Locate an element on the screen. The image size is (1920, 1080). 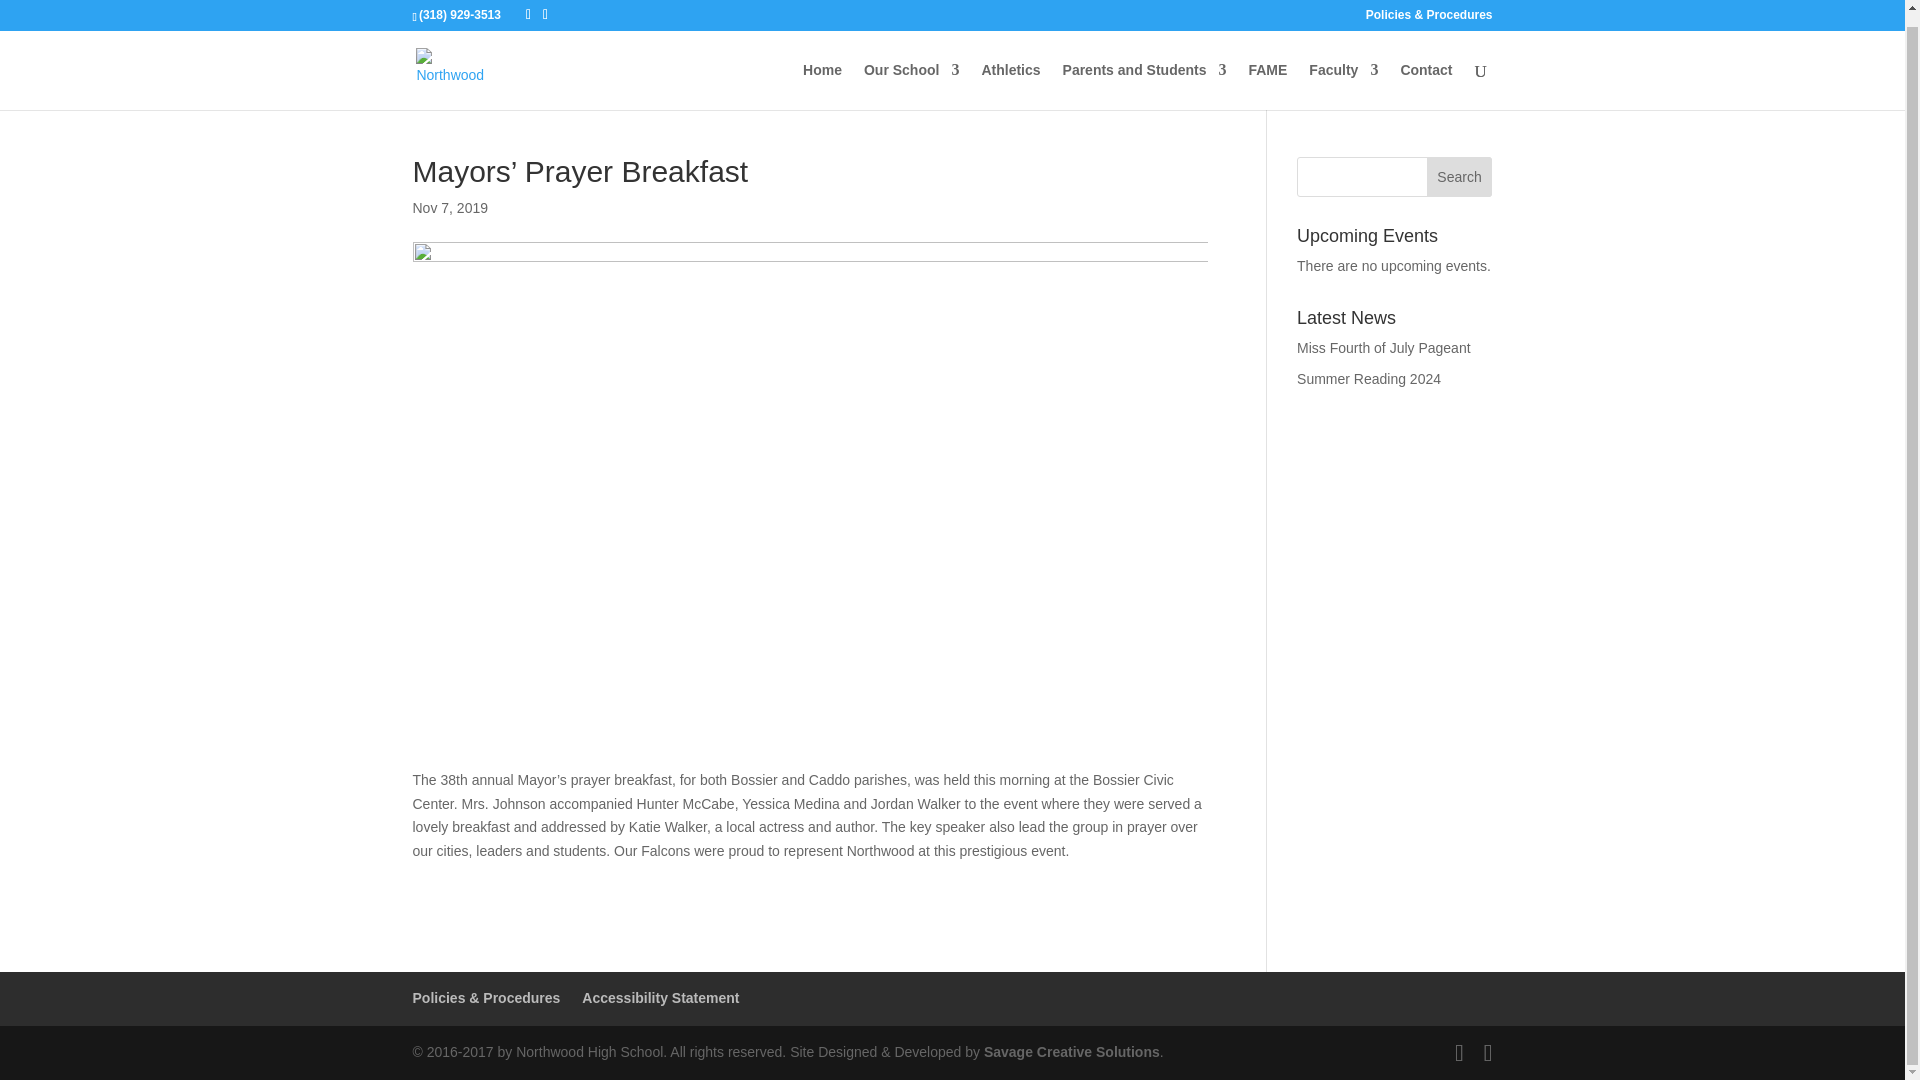
FAME is located at coordinates (1267, 74).